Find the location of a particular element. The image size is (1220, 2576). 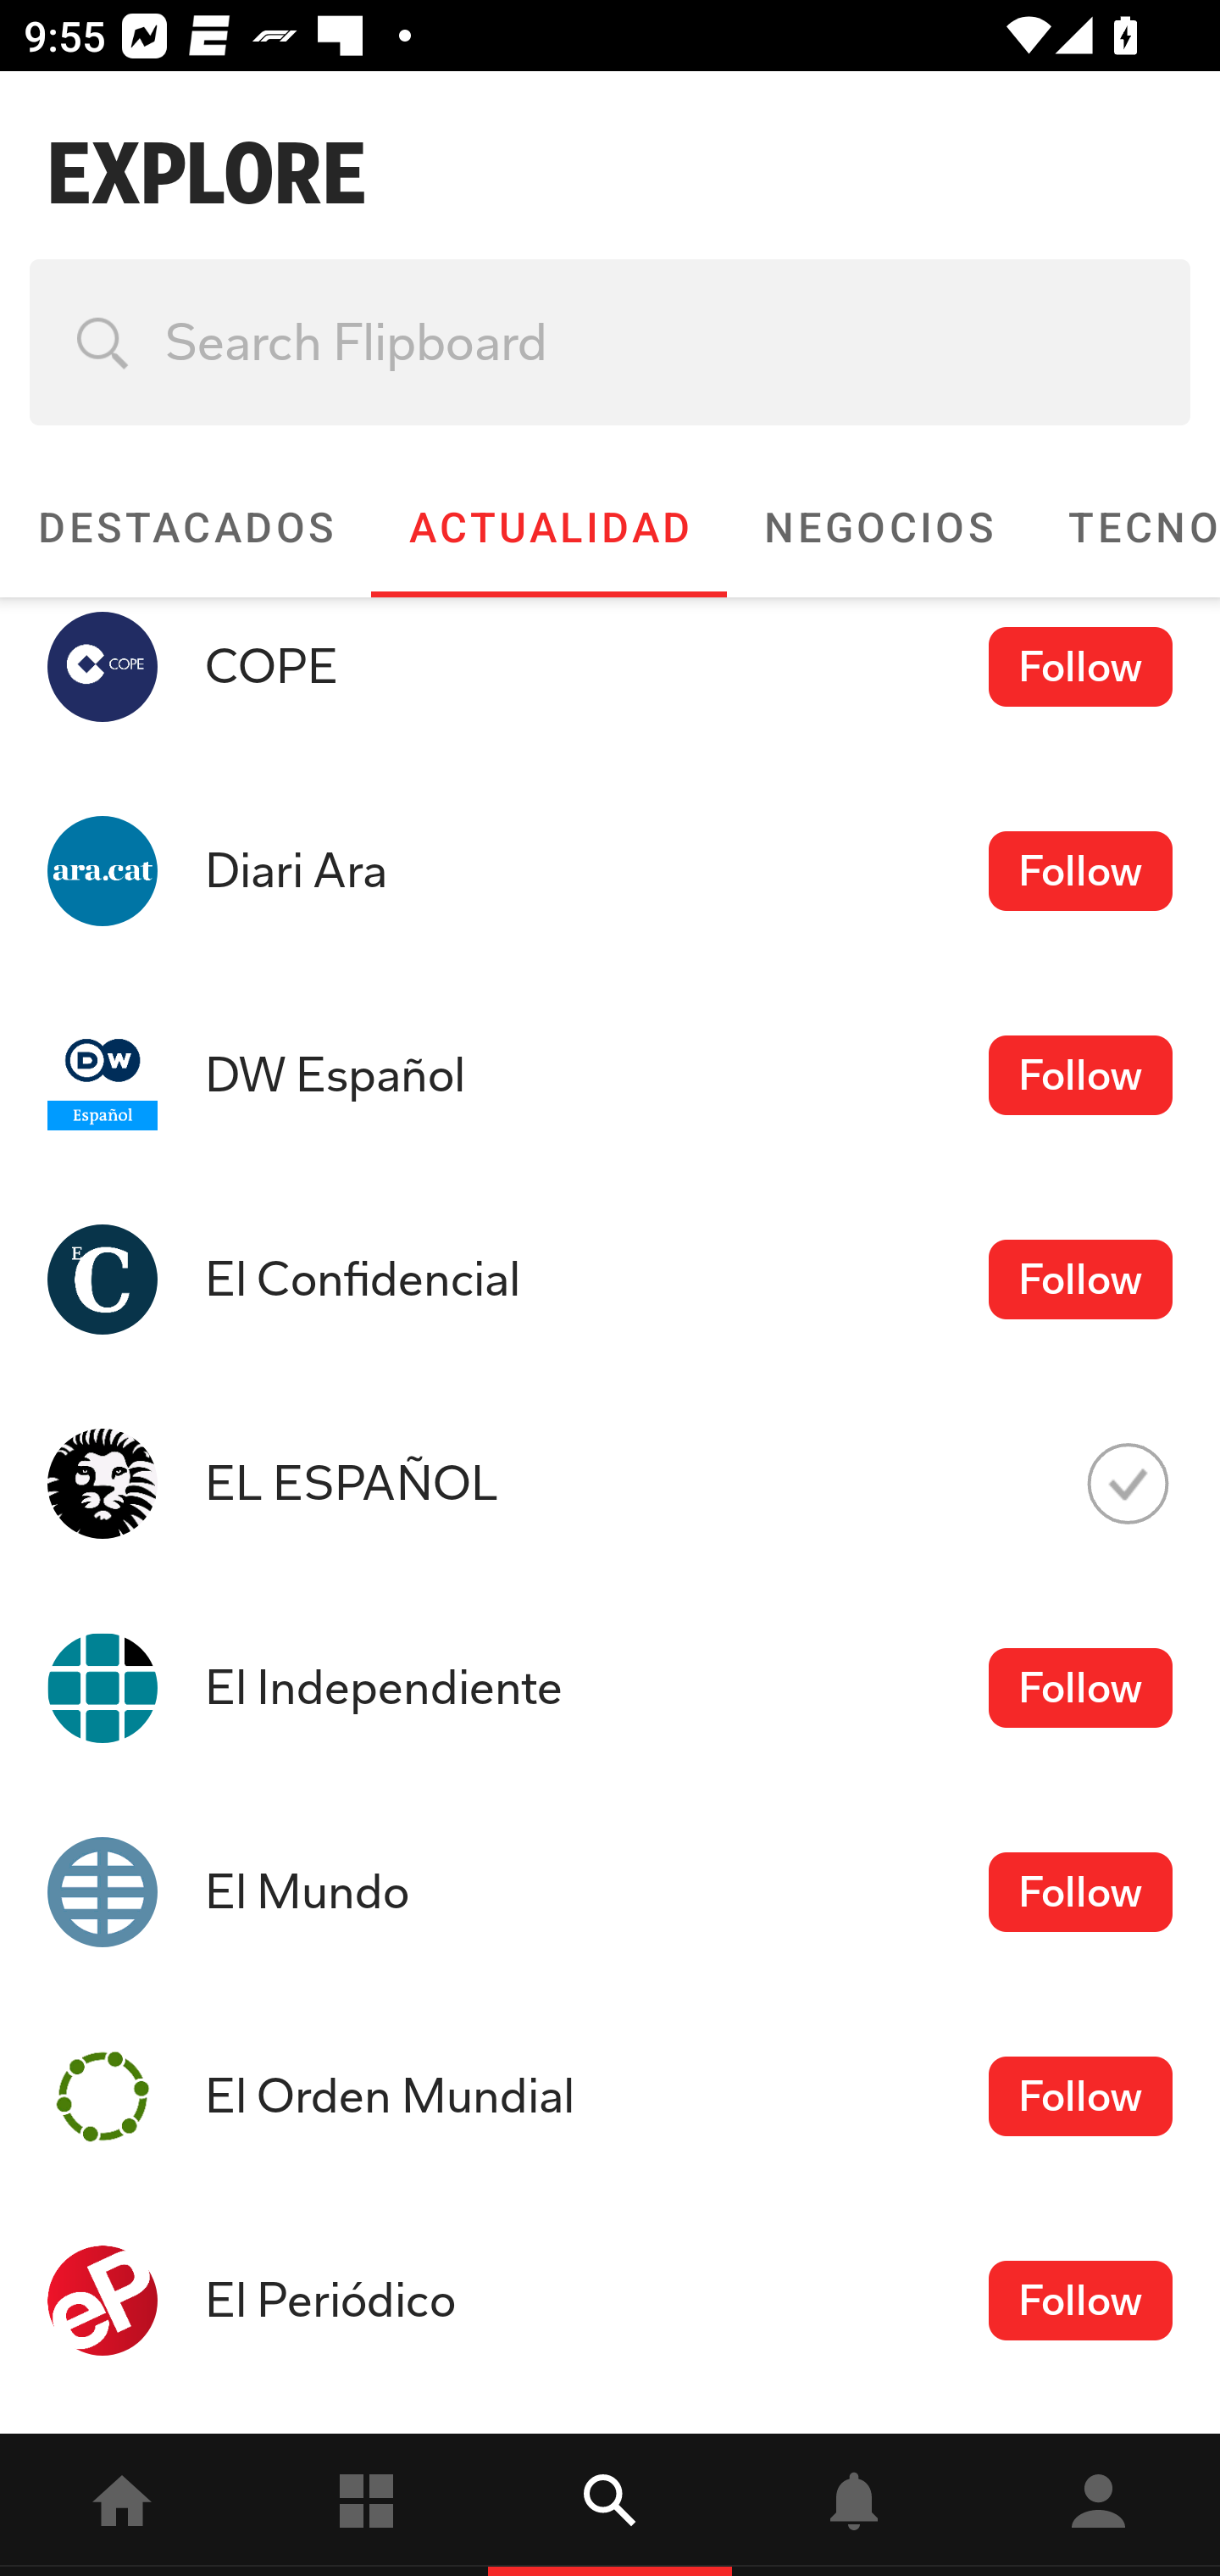

El Orden Mundial Follow is located at coordinates (610, 2096).